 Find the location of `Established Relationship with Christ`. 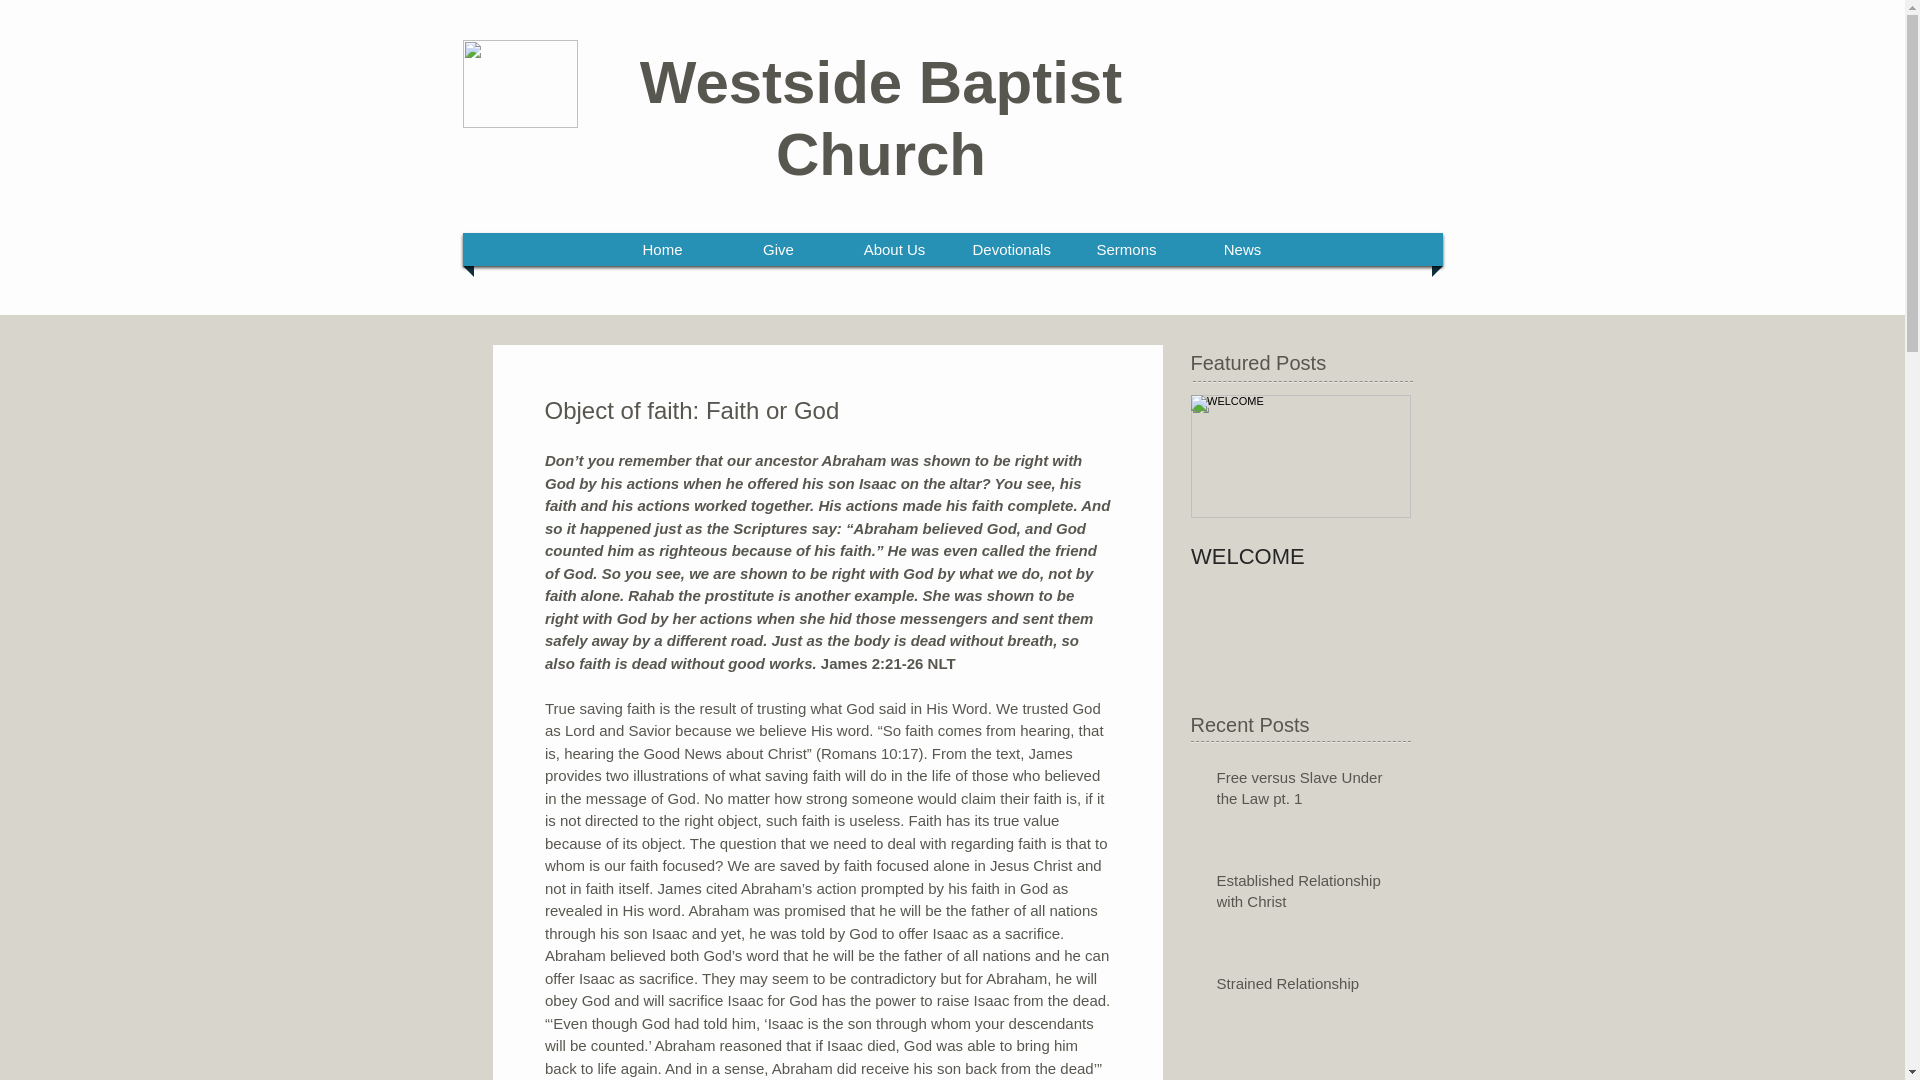

Established Relationship with Christ is located at coordinates (1306, 895).